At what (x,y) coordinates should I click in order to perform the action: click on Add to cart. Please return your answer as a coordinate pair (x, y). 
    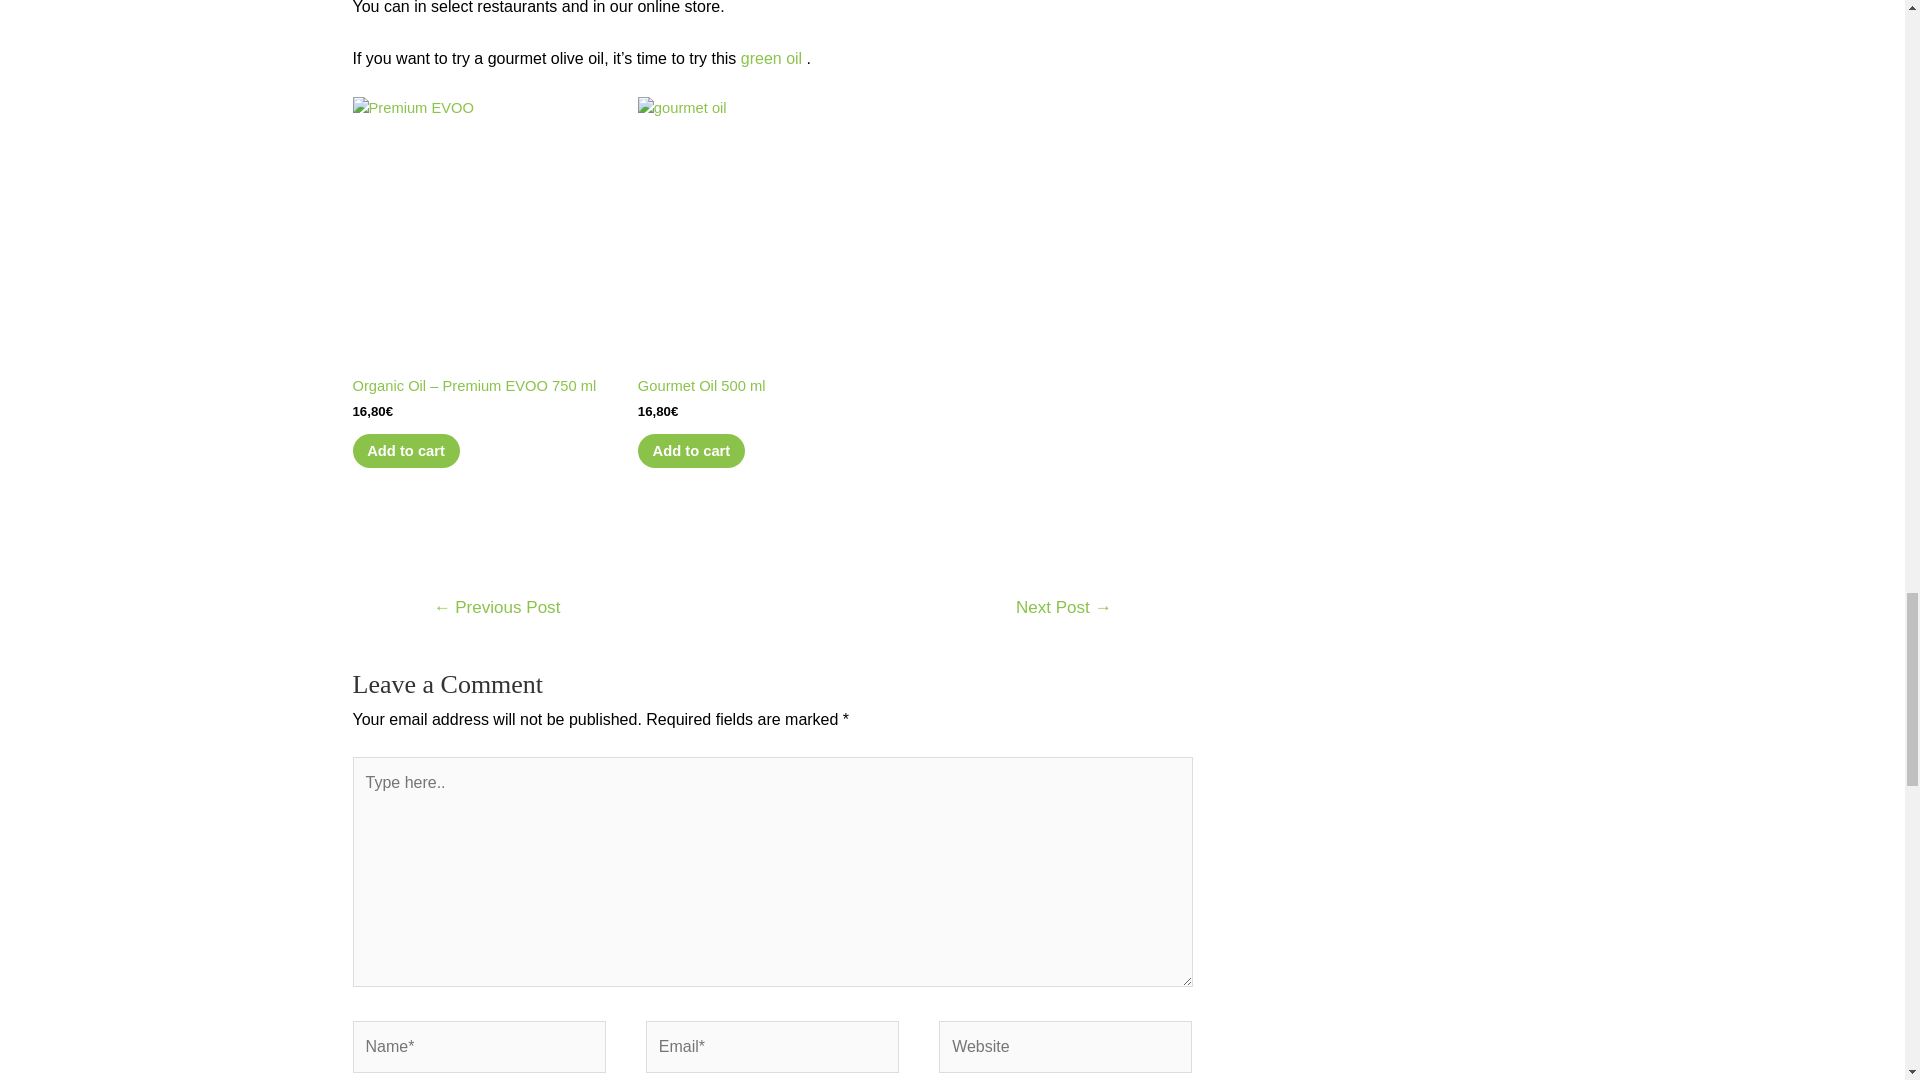
    Looking at the image, I should click on (404, 450).